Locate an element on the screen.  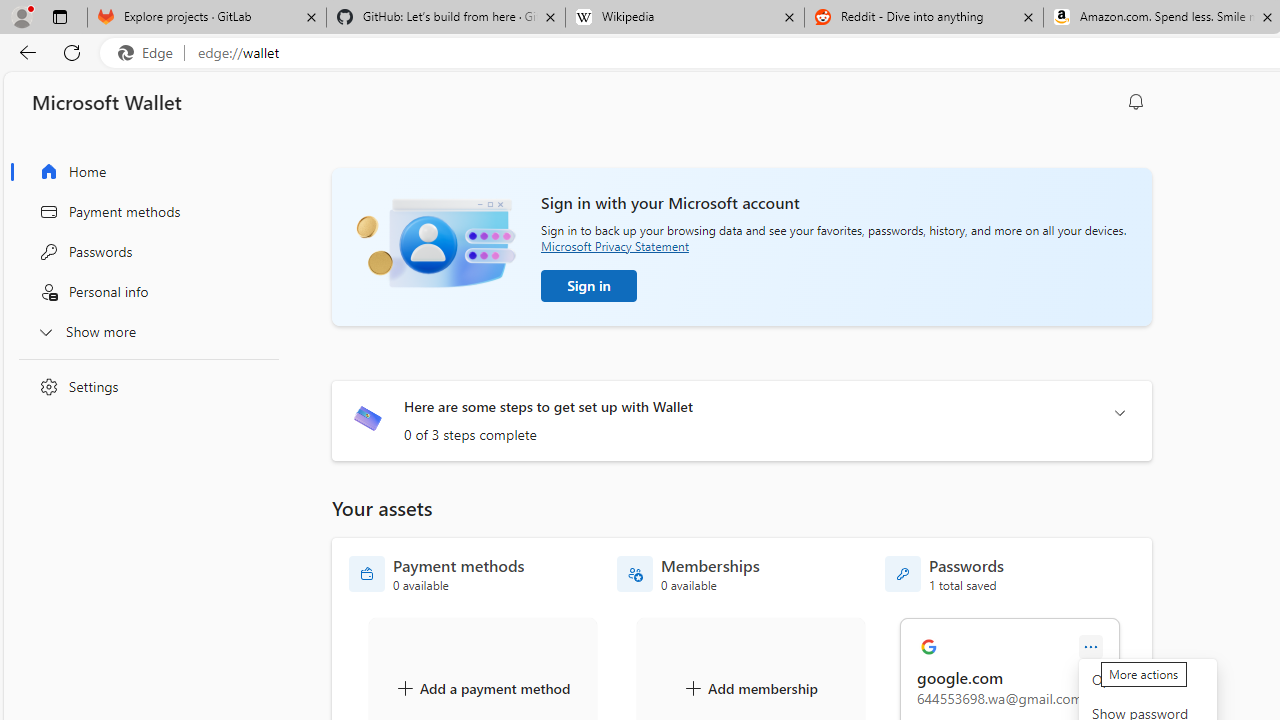
Edge is located at coordinates (150, 53).